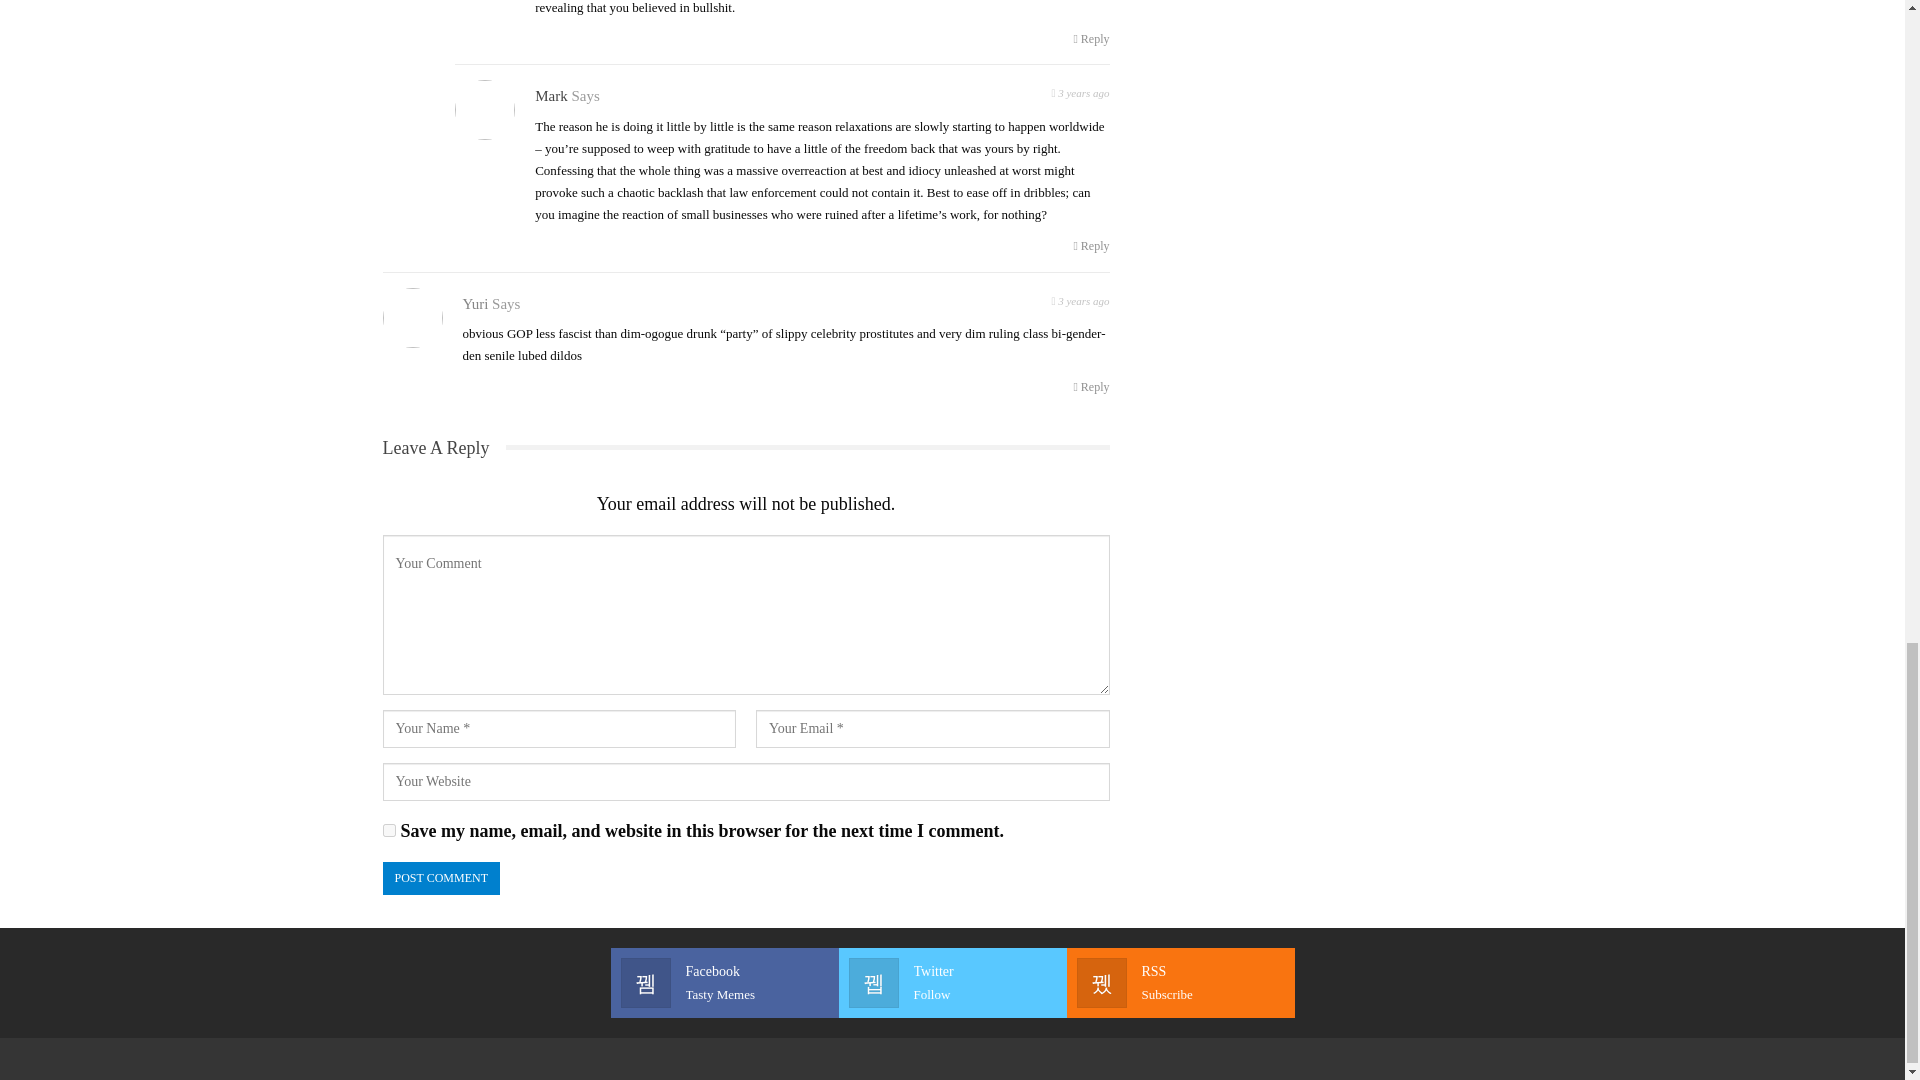 This screenshot has height=1080, width=1920. I want to click on Friday, March 12, 2021, 9:59 am, so click(1091, 246).